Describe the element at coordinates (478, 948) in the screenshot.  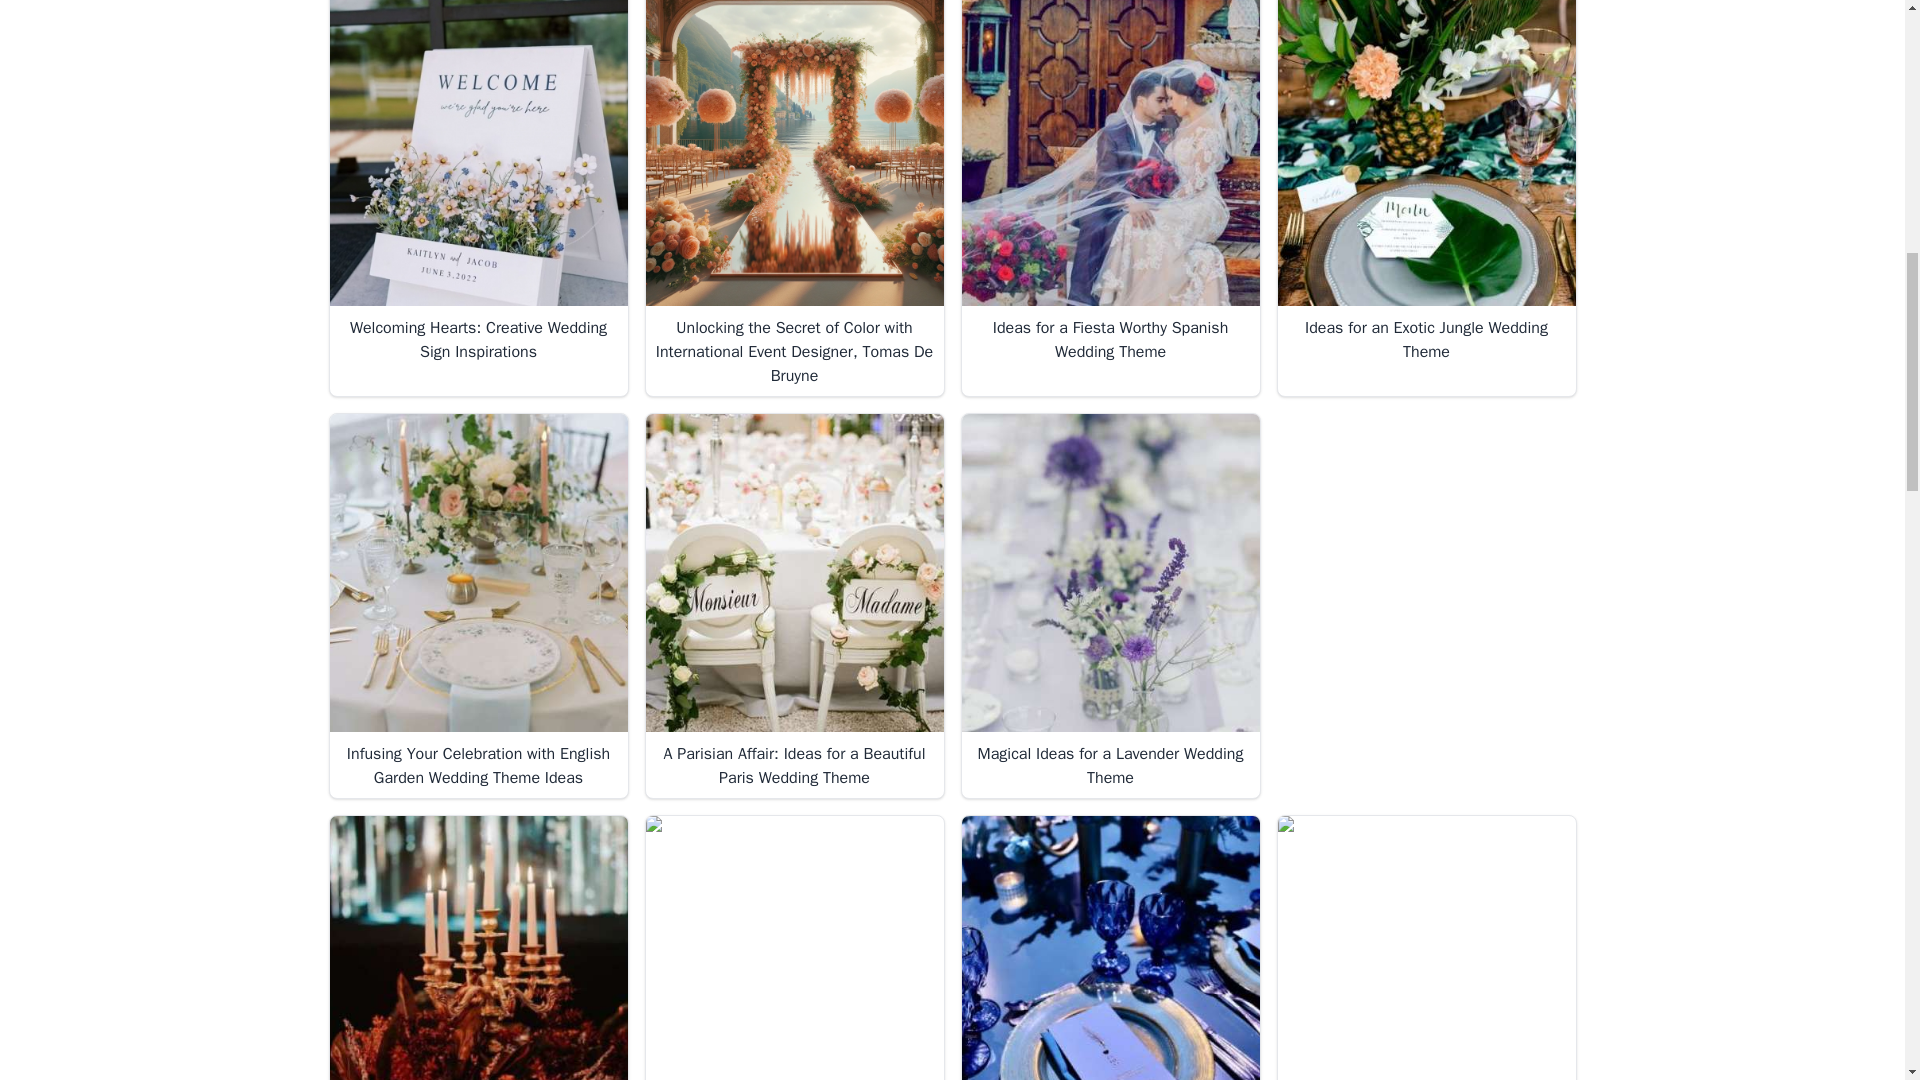
I see `Christmas Wedding Color Schemes That Dazzle` at that location.